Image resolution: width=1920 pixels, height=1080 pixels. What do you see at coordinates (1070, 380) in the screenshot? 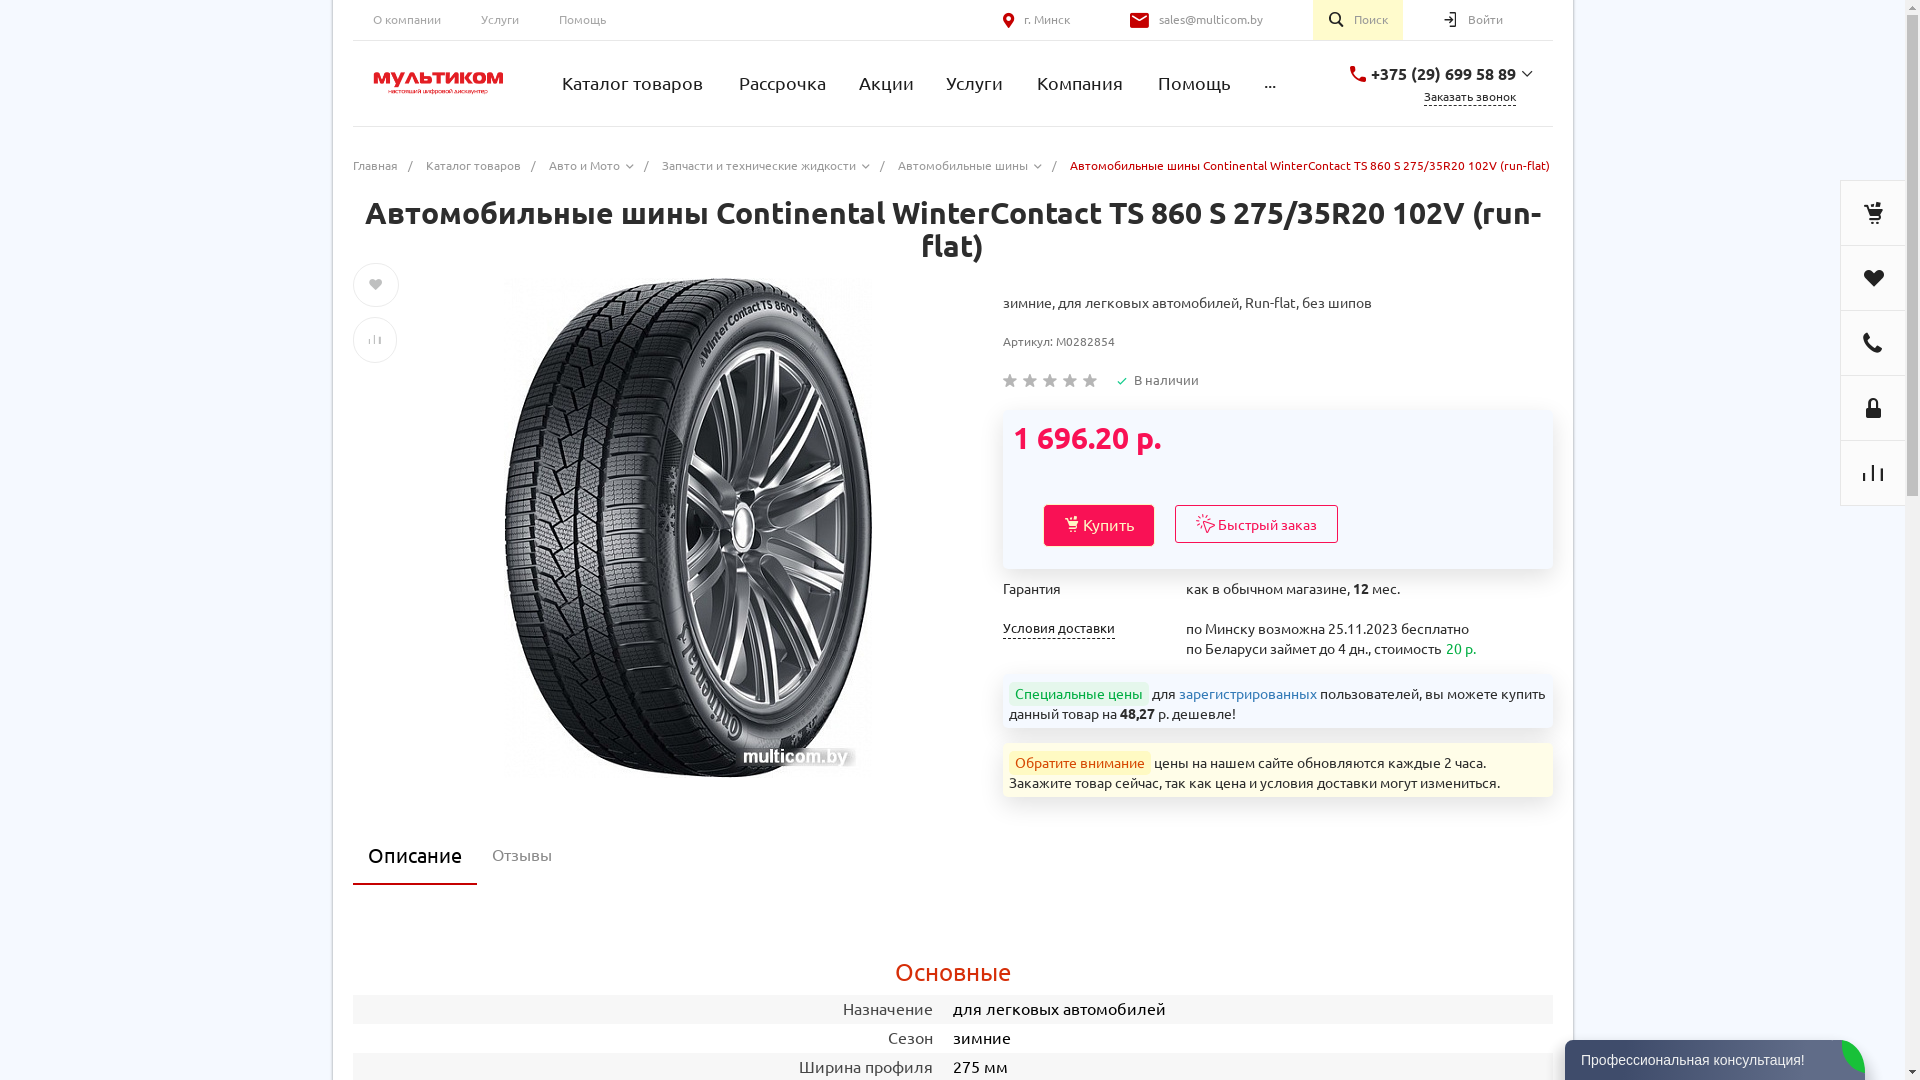
I see `4` at bounding box center [1070, 380].